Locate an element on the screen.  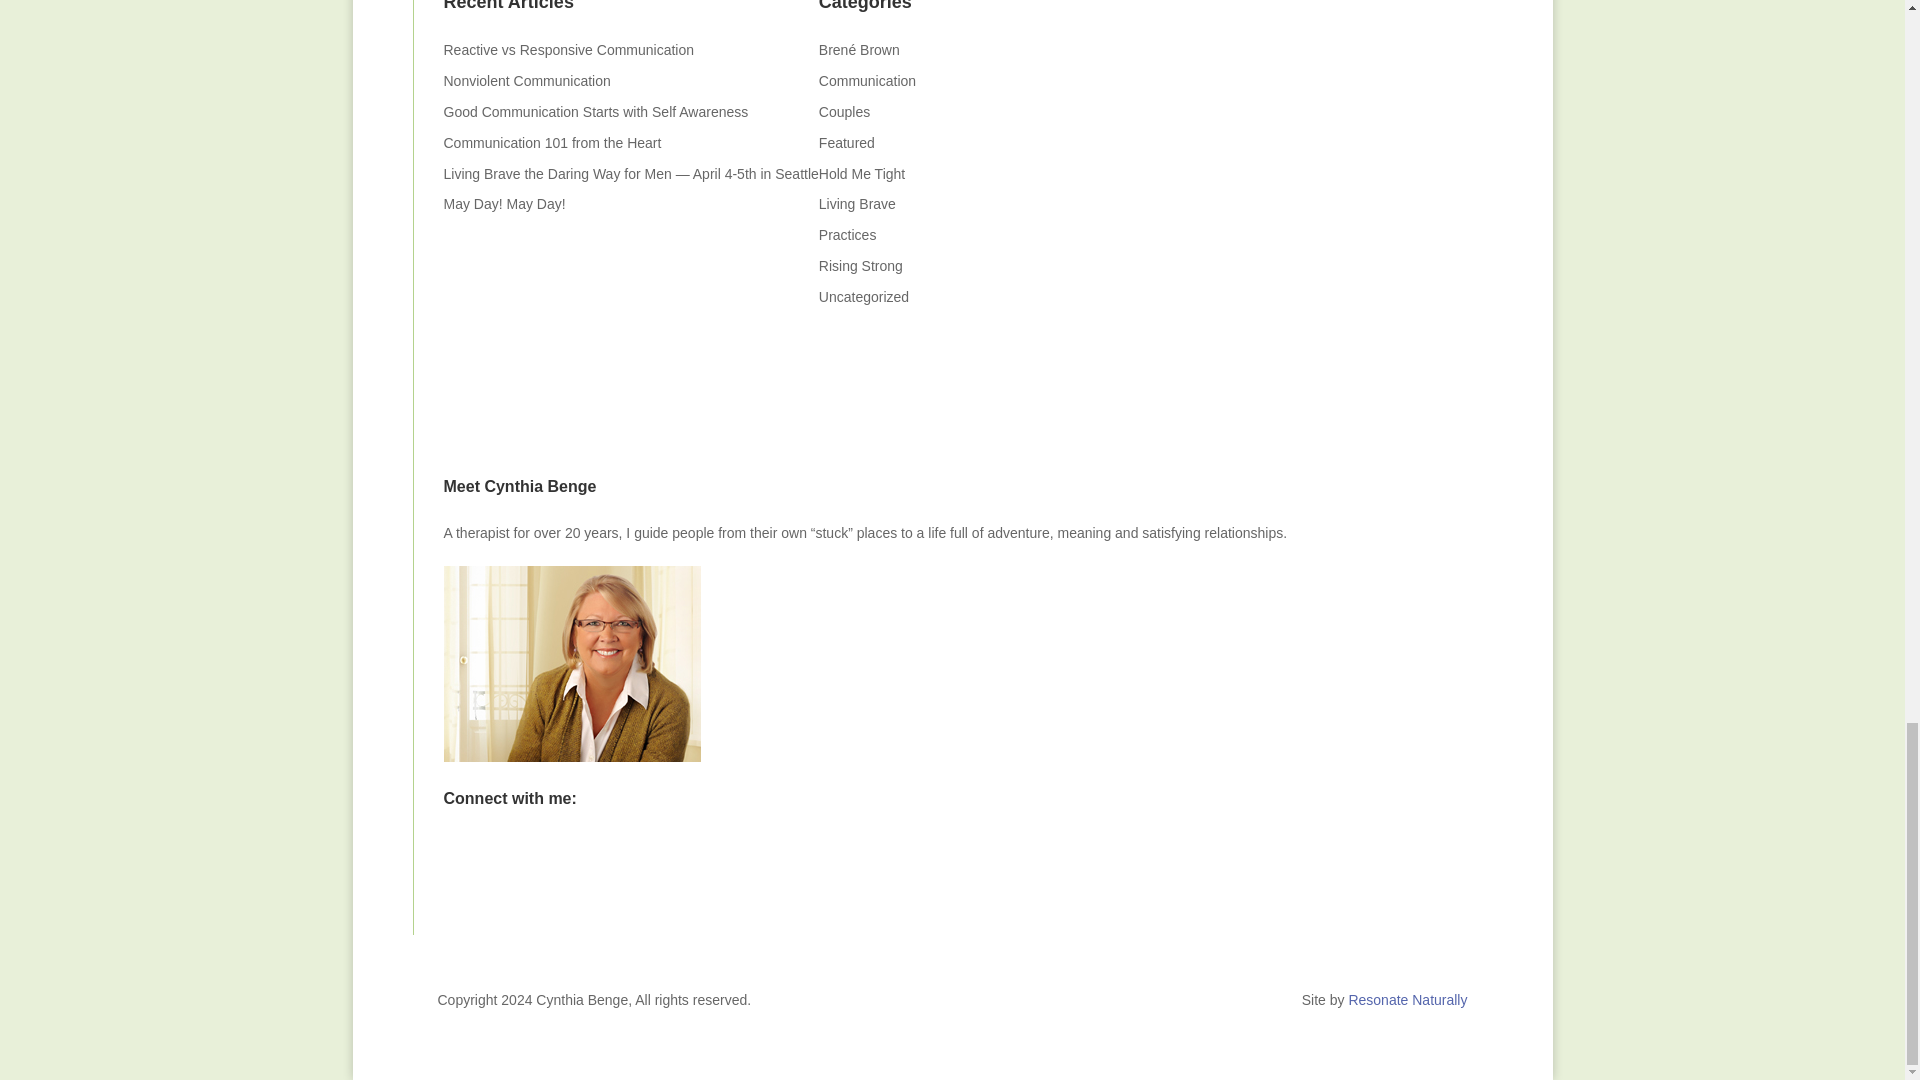
Nonviolent Communication is located at coordinates (526, 80).